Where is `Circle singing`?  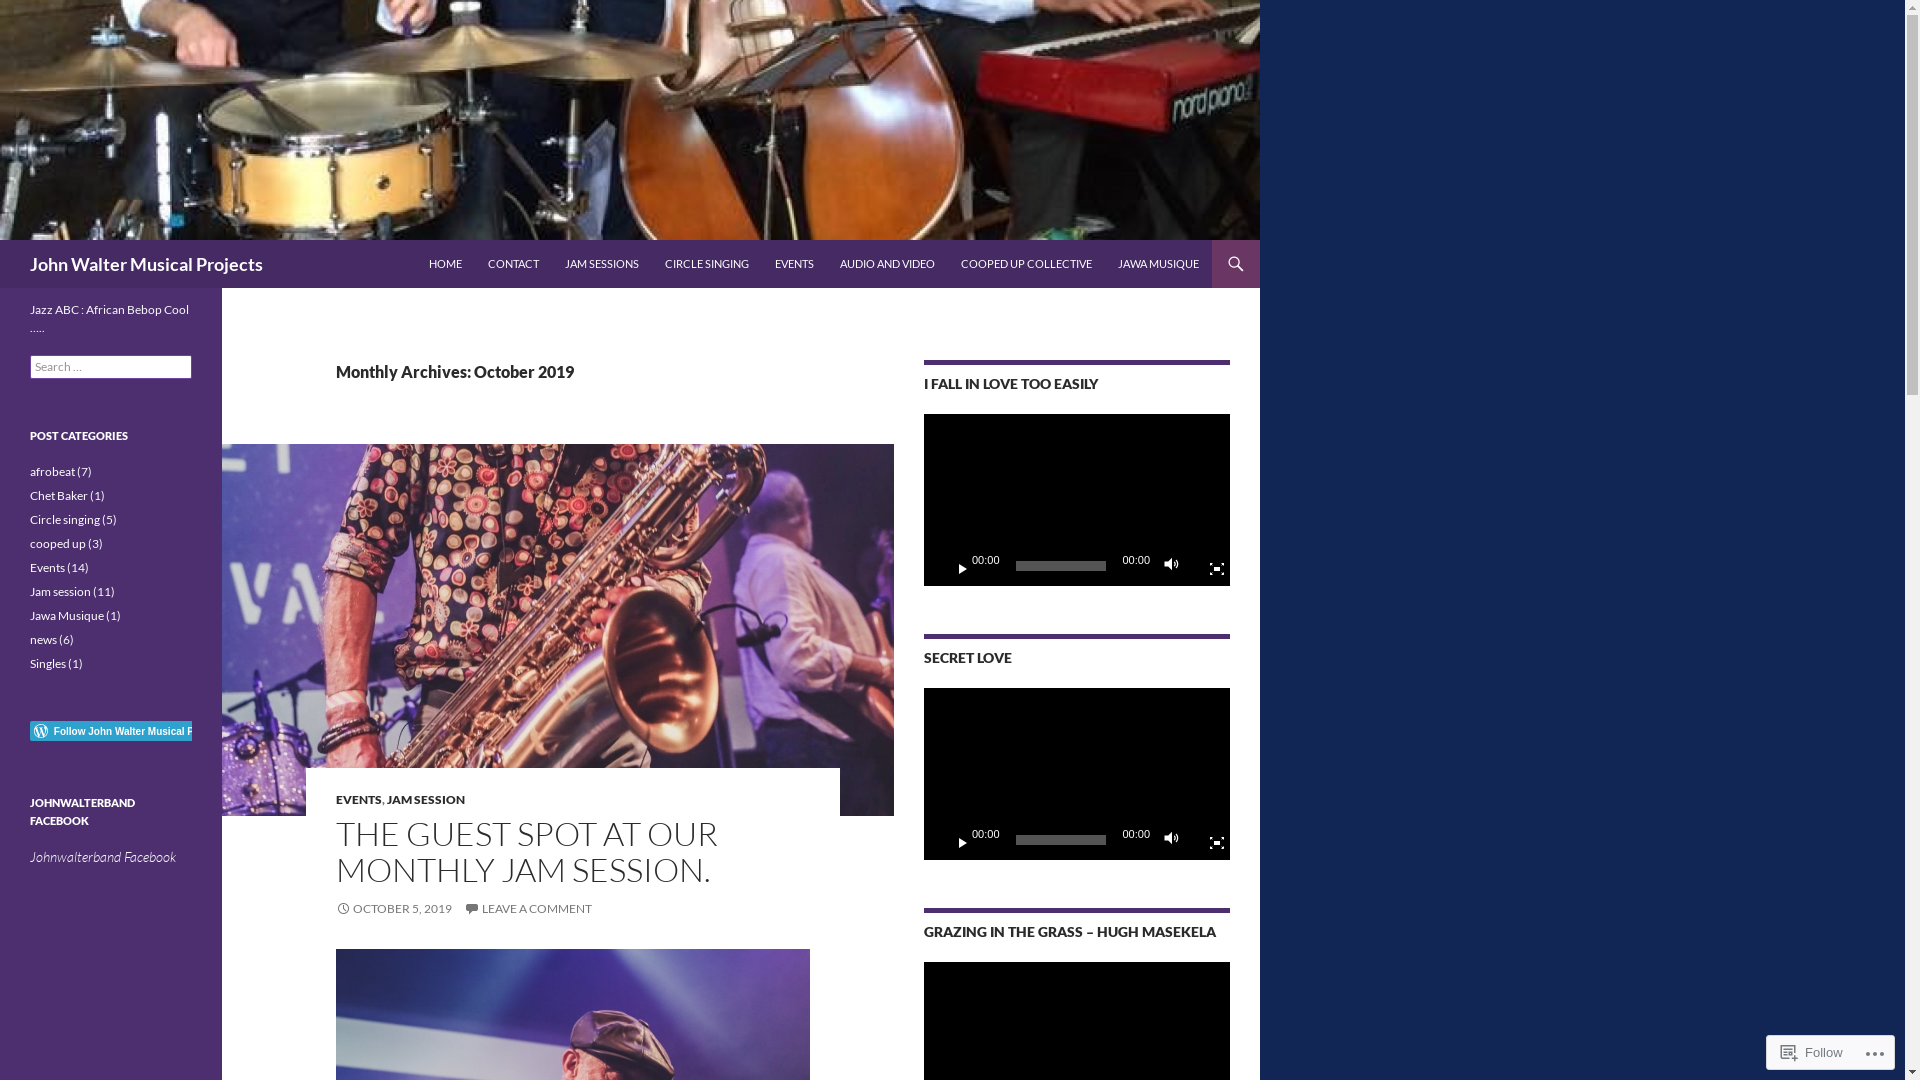
Circle singing is located at coordinates (65, 520).